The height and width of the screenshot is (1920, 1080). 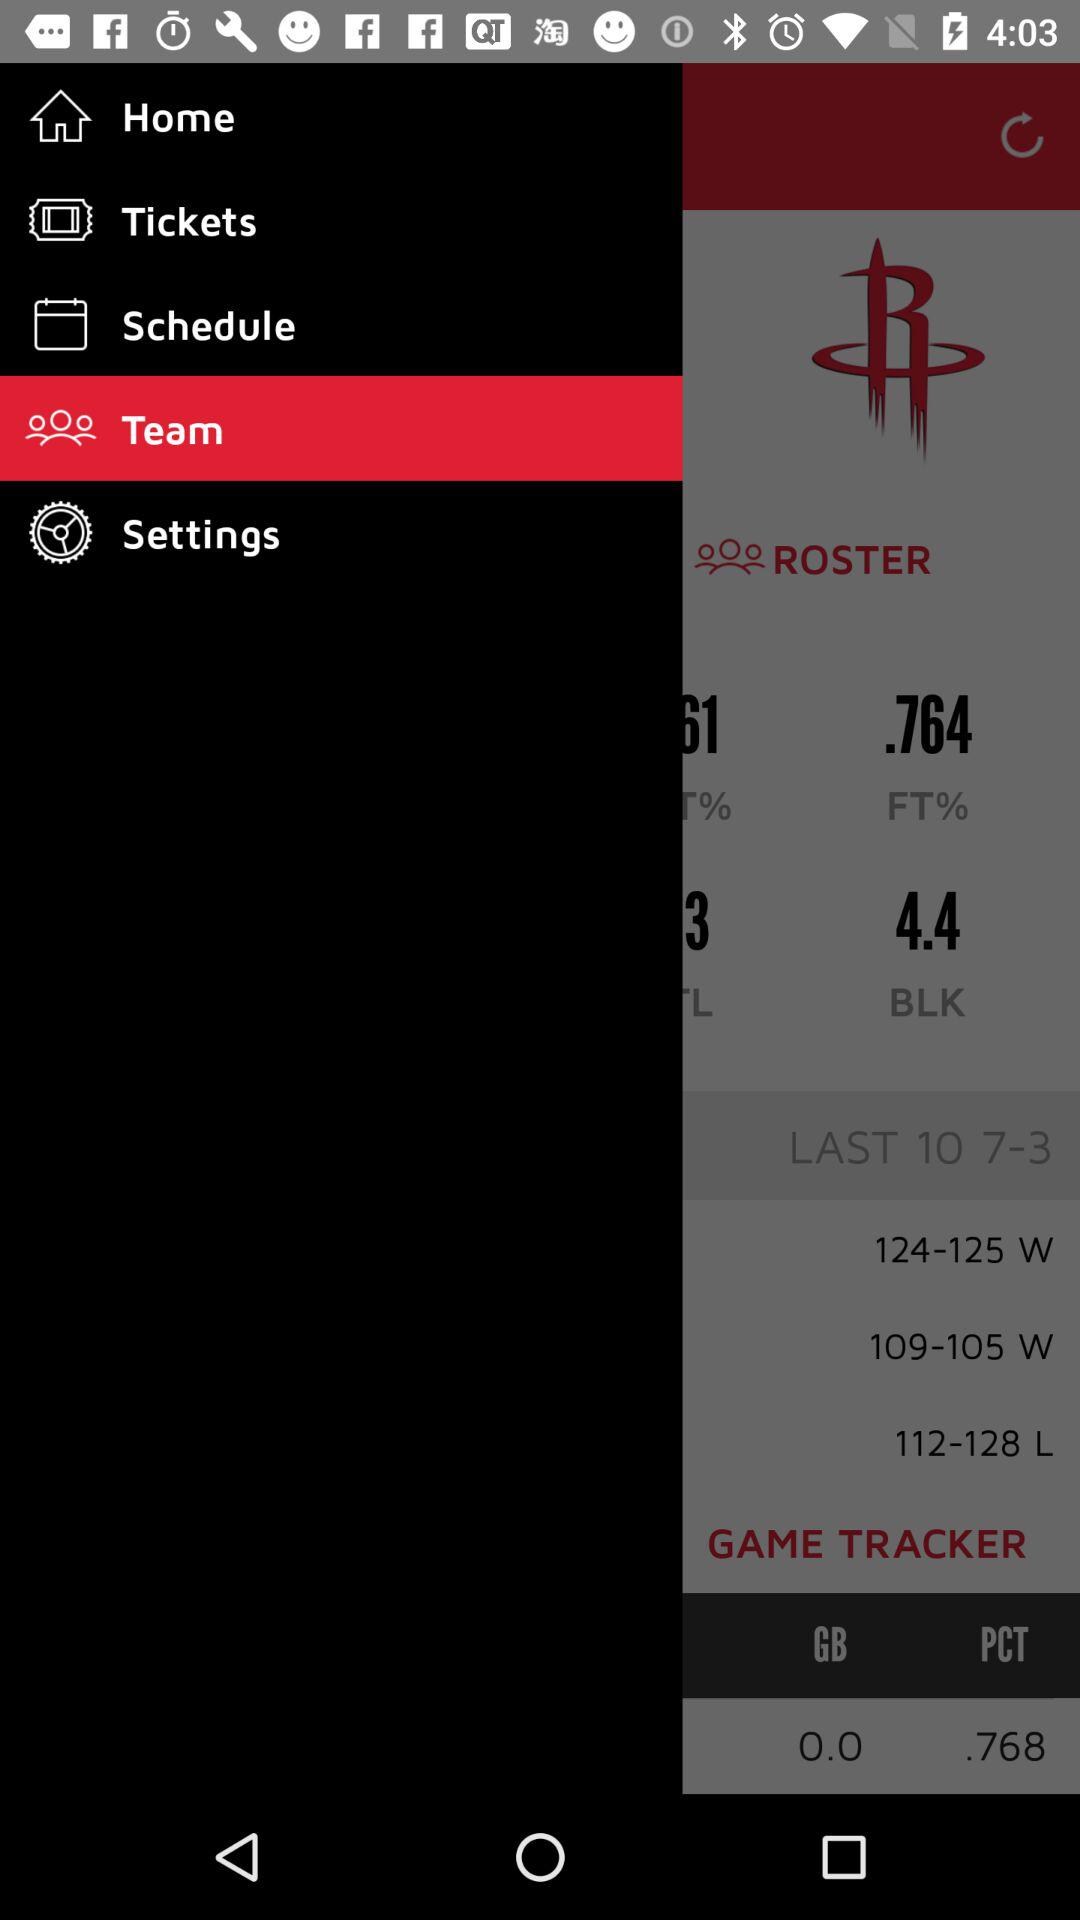 I want to click on click the tickets option, so click(x=60, y=220).